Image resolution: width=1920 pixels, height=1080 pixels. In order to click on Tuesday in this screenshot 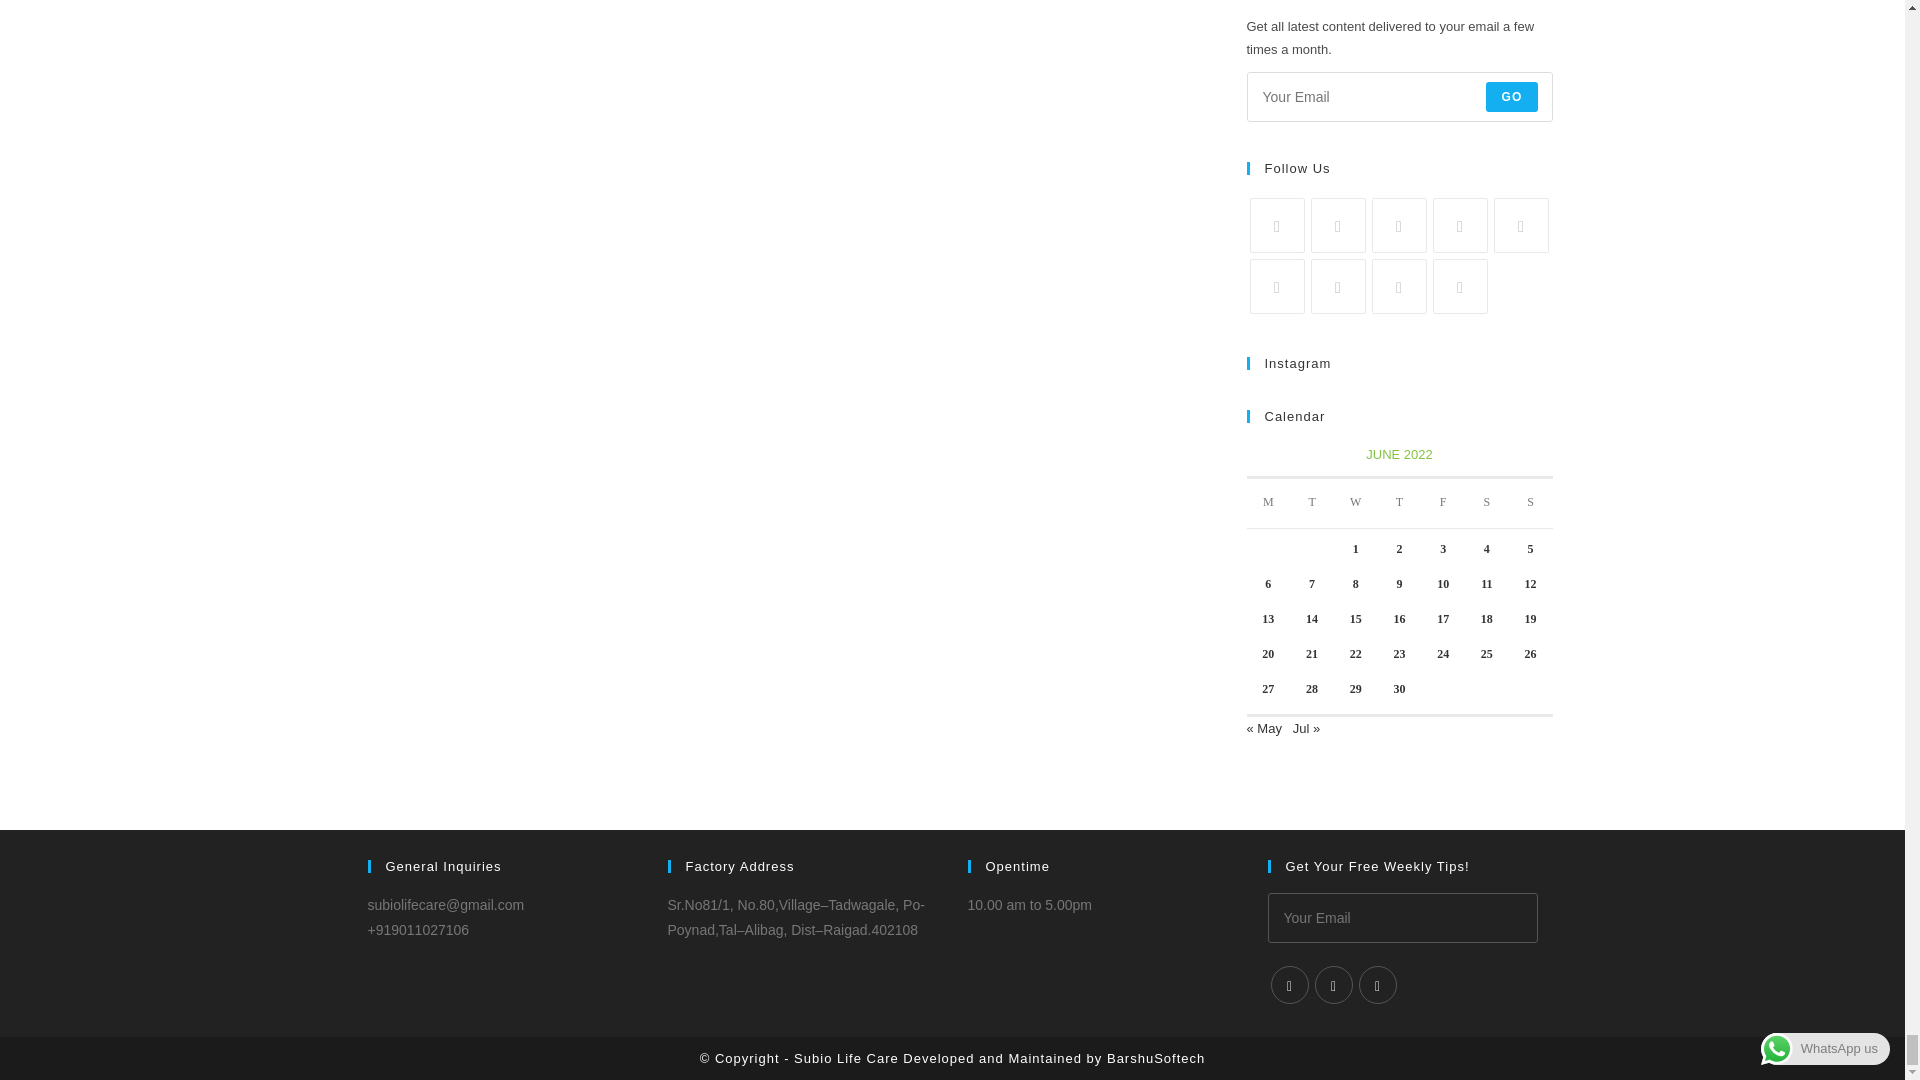, I will do `click(1312, 504)`.